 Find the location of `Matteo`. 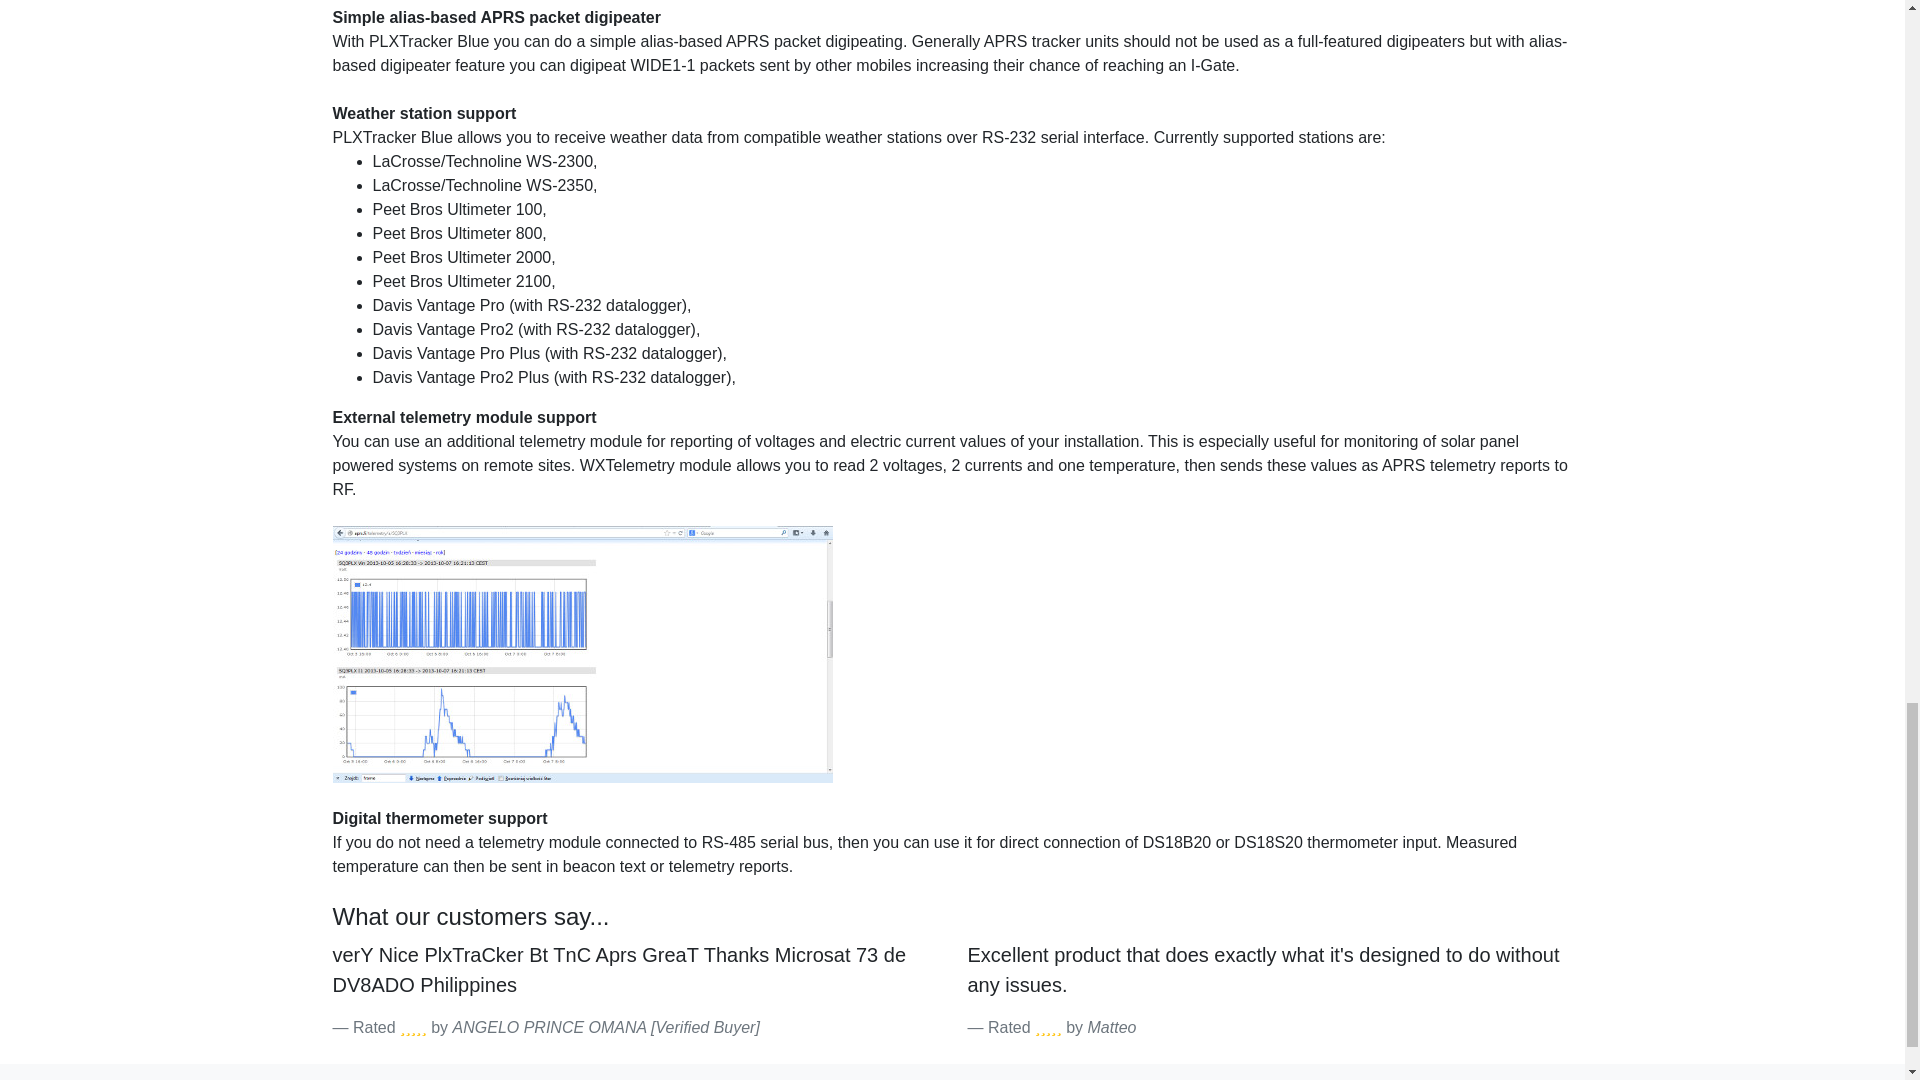

Matteo is located at coordinates (1112, 1027).